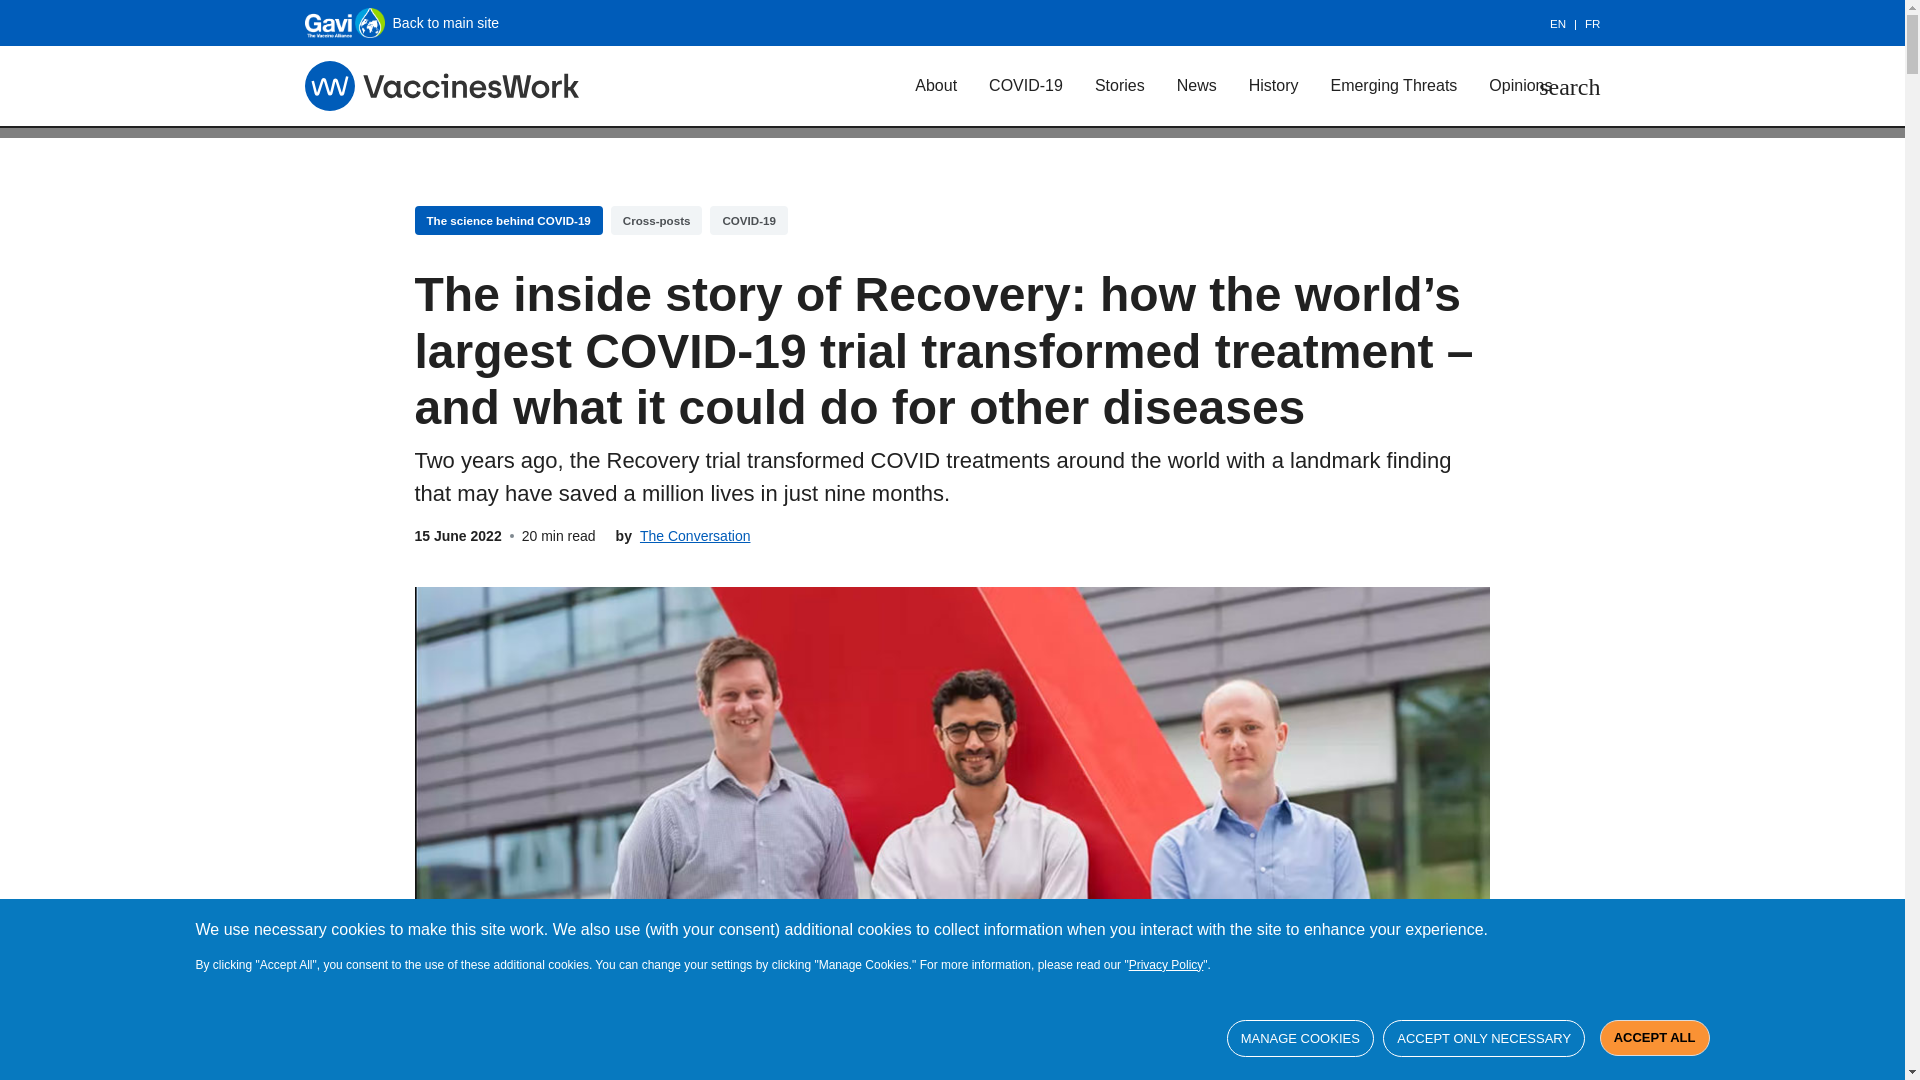 The image size is (1920, 1080). What do you see at coordinates (936, 85) in the screenshot?
I see `About` at bounding box center [936, 85].